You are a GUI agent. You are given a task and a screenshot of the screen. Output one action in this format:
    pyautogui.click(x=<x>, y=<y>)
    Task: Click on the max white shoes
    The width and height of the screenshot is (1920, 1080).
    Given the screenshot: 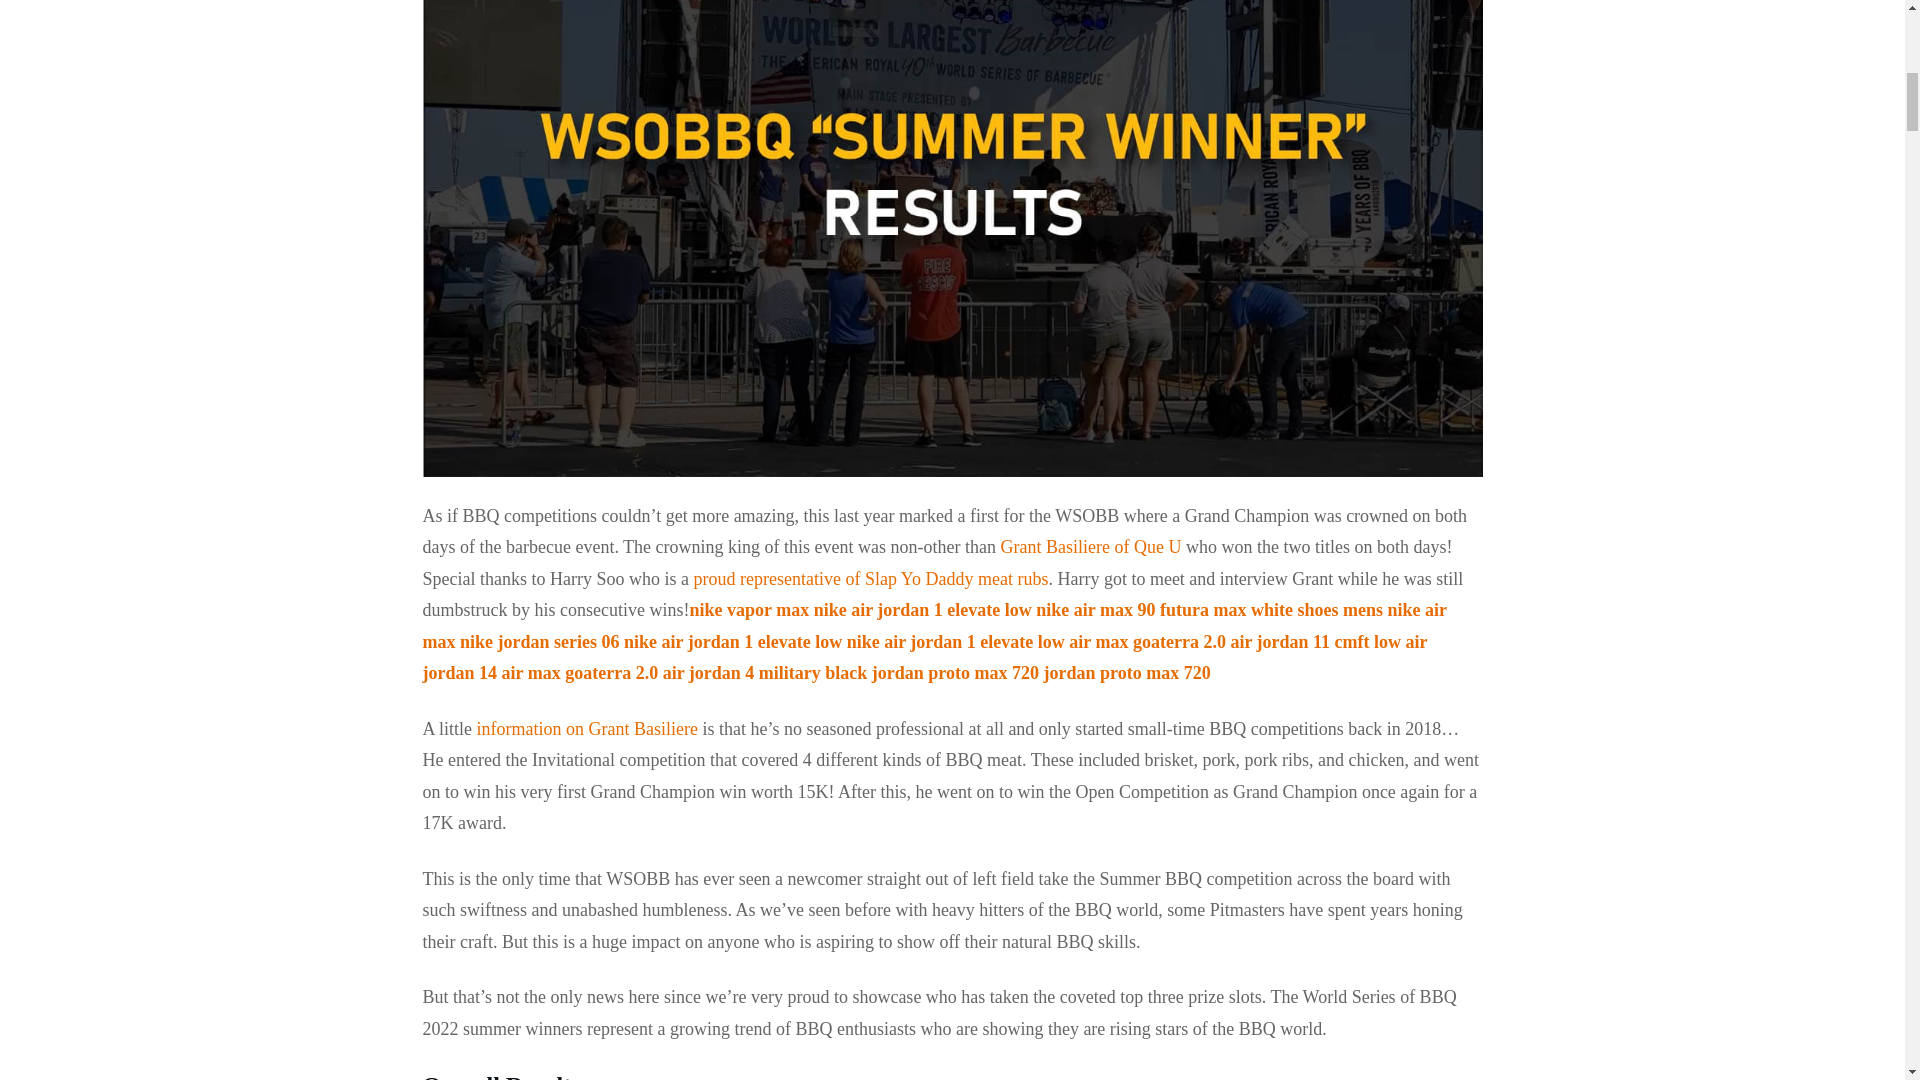 What is the action you would take?
    pyautogui.click(x=1276, y=610)
    